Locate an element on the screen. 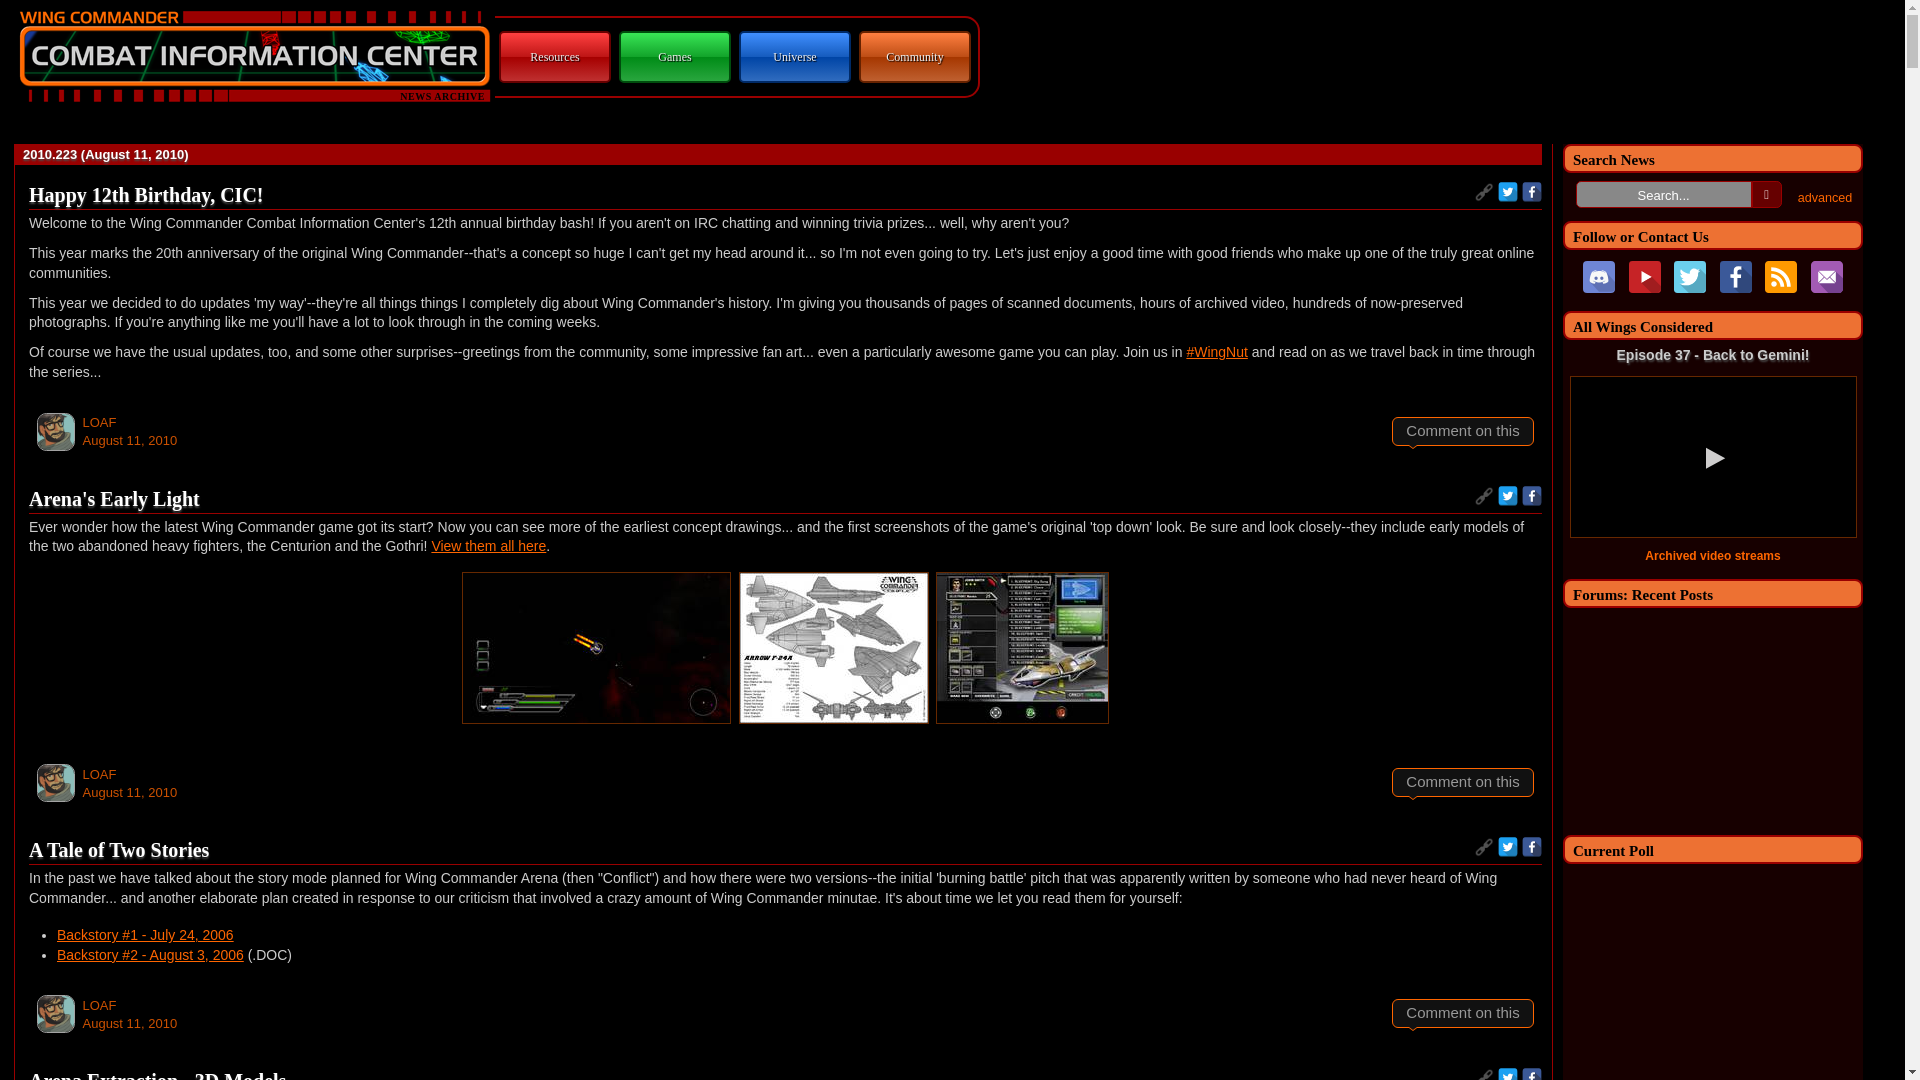 The width and height of the screenshot is (1920, 1080). Share on Facebook is located at coordinates (1532, 847).